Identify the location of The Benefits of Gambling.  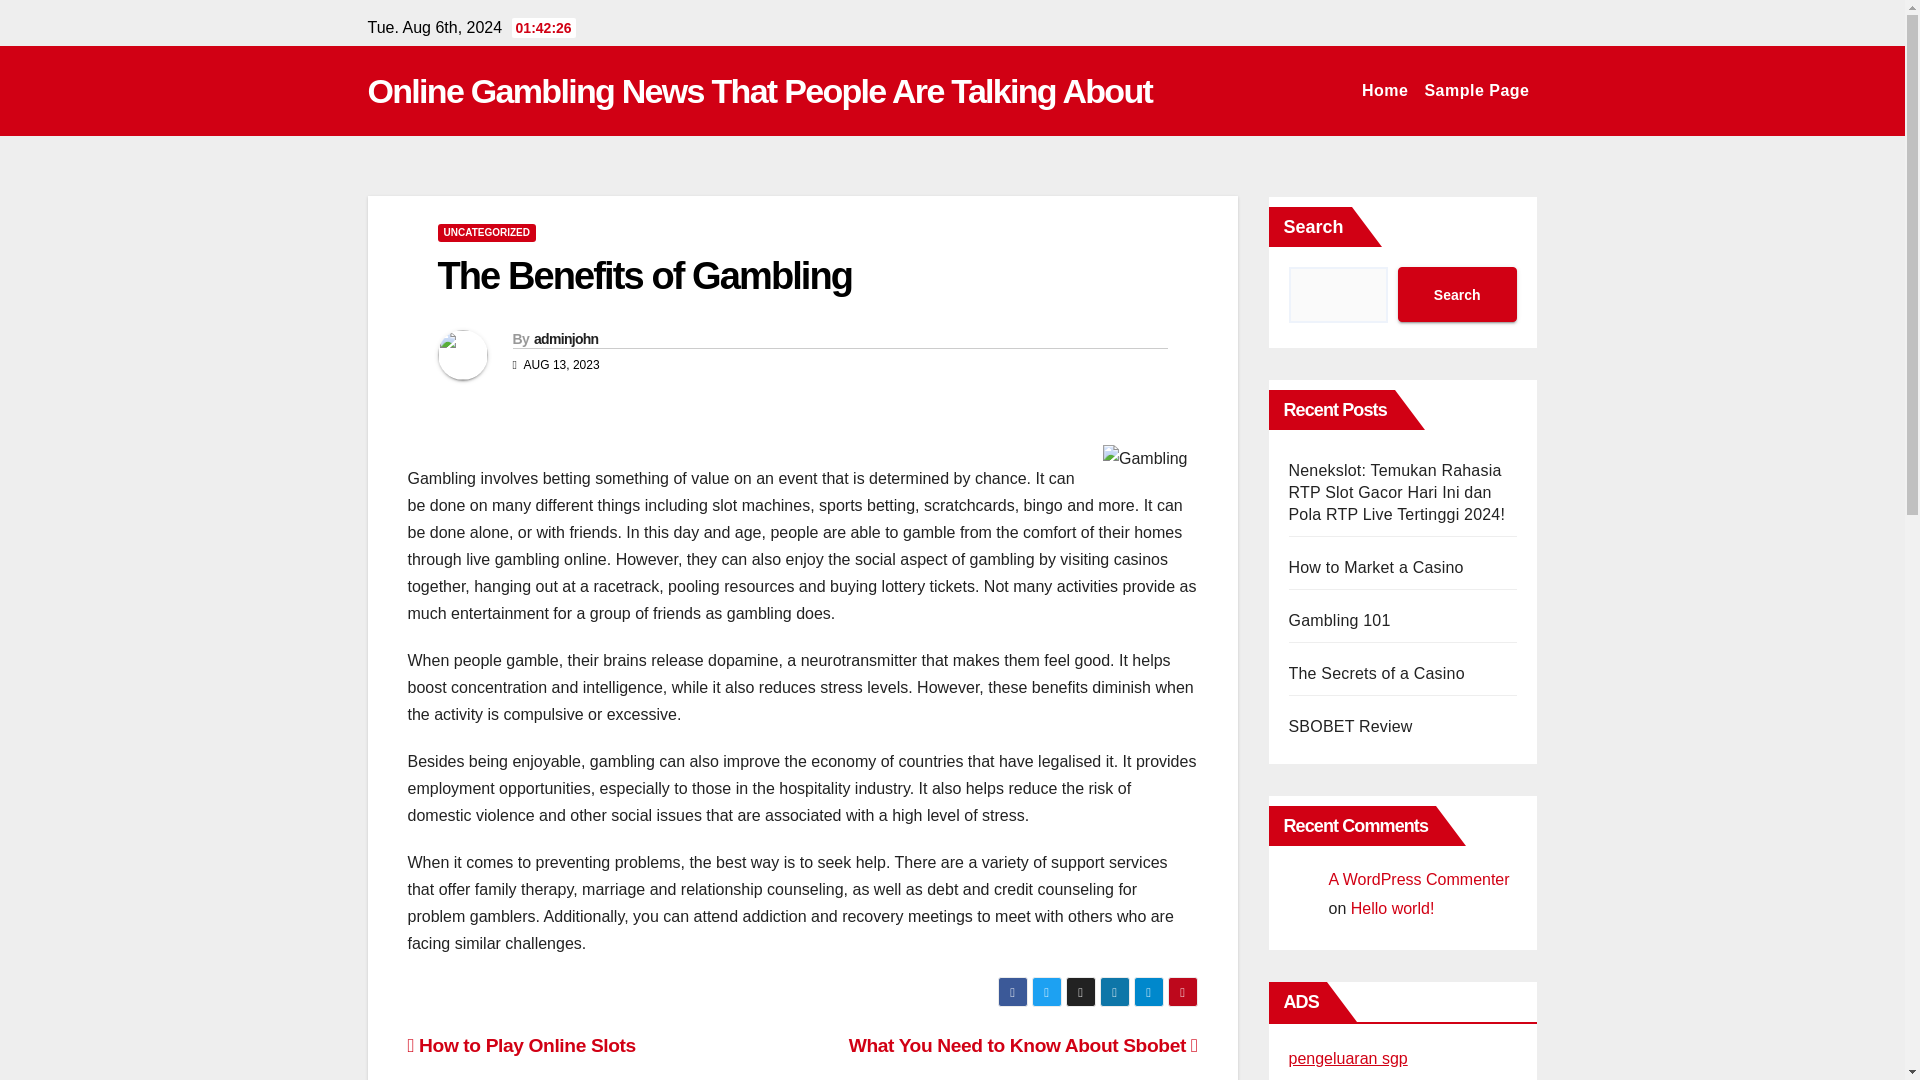
(644, 276).